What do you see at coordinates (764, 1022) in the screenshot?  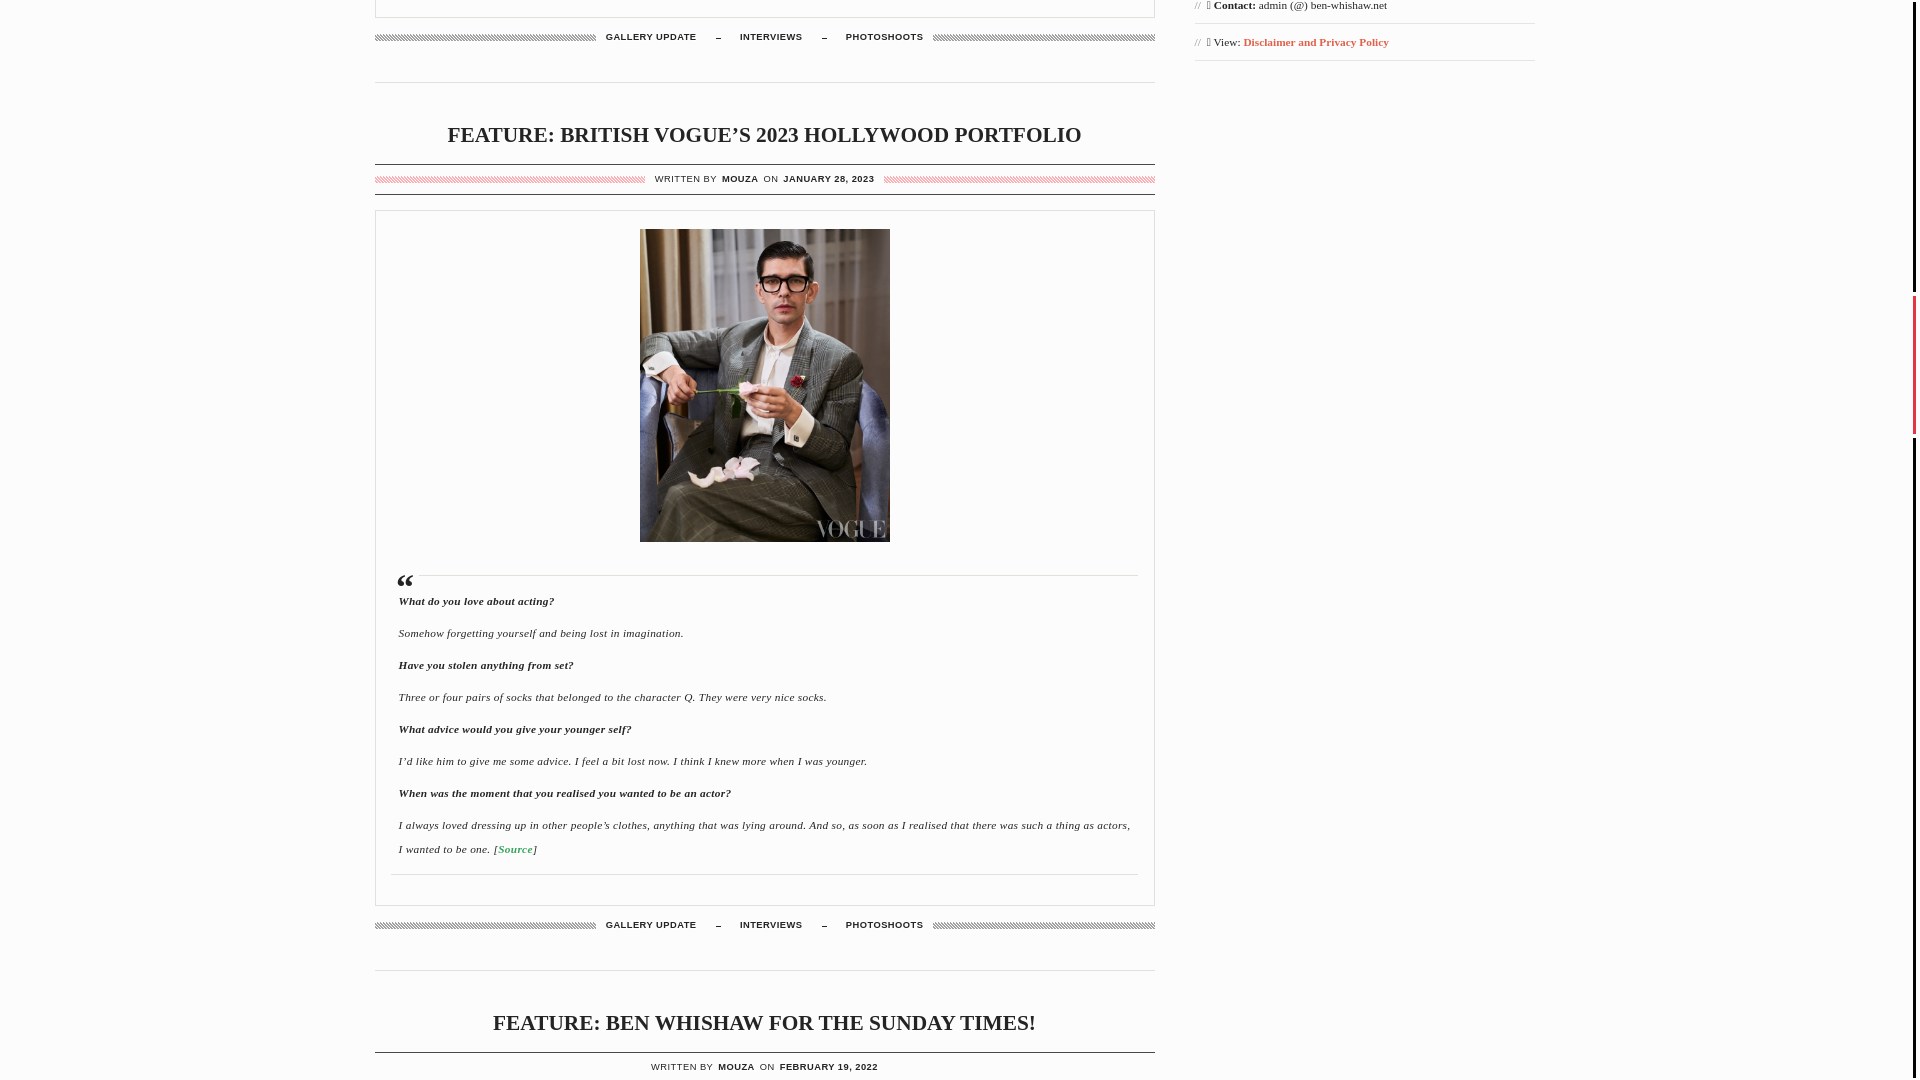 I see `FEATURE: BEN WHISHAW FOR THE SUNDAY TIMES!` at bounding box center [764, 1022].